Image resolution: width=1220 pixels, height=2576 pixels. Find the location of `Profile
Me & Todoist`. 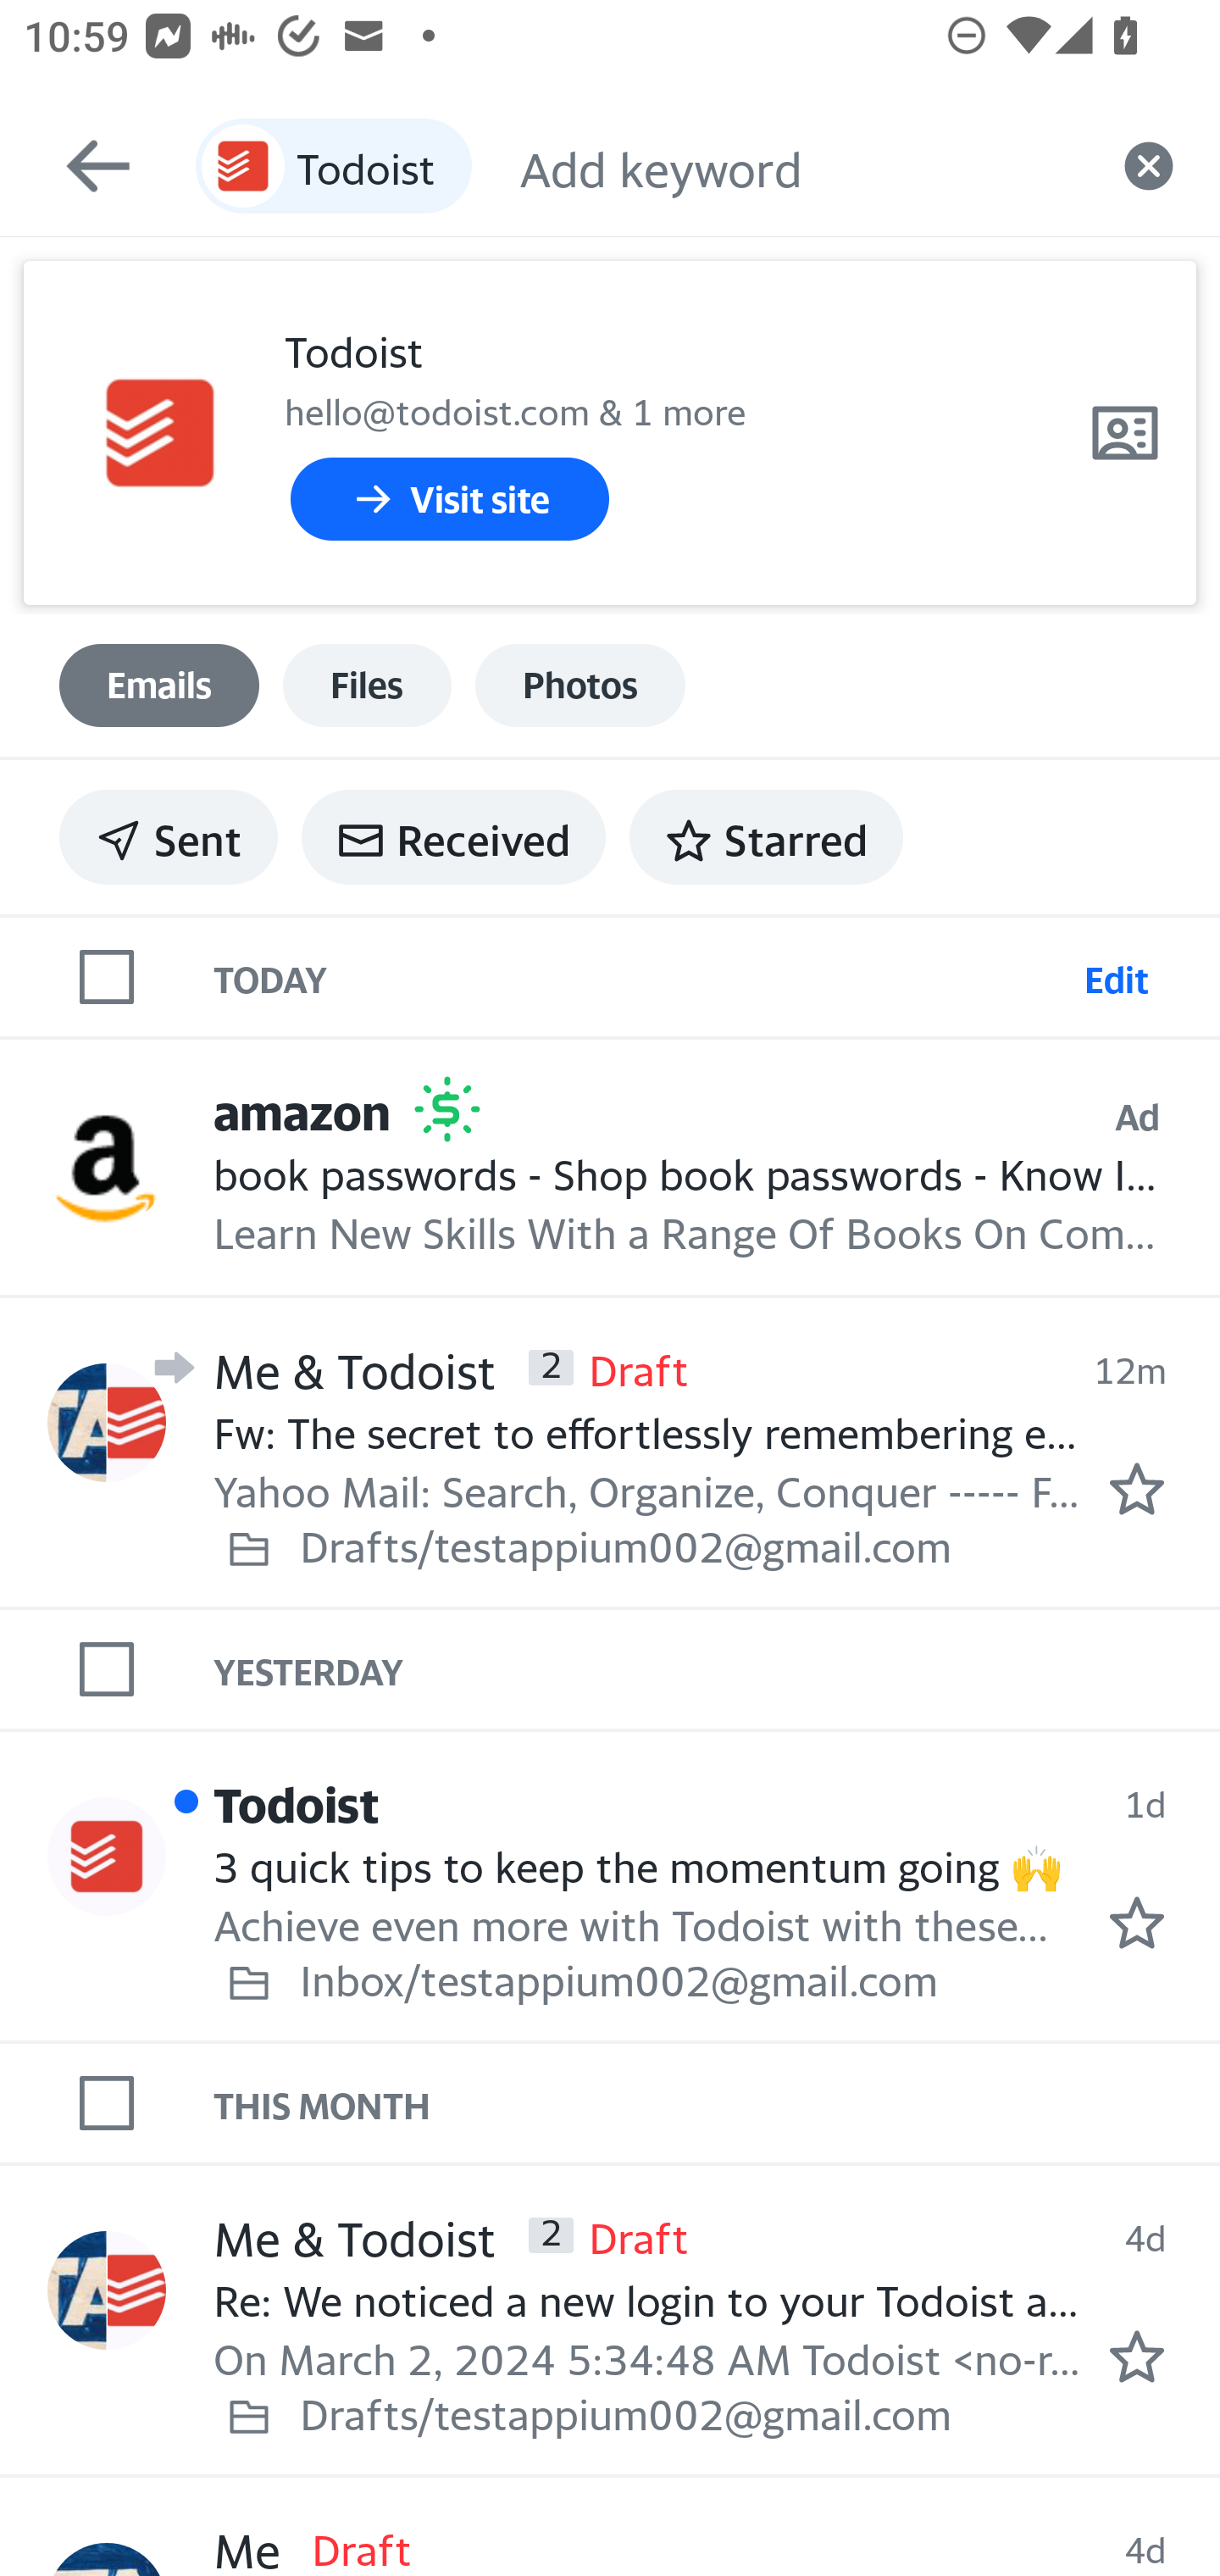

Profile
Me & Todoist is located at coordinates (107, 2290).